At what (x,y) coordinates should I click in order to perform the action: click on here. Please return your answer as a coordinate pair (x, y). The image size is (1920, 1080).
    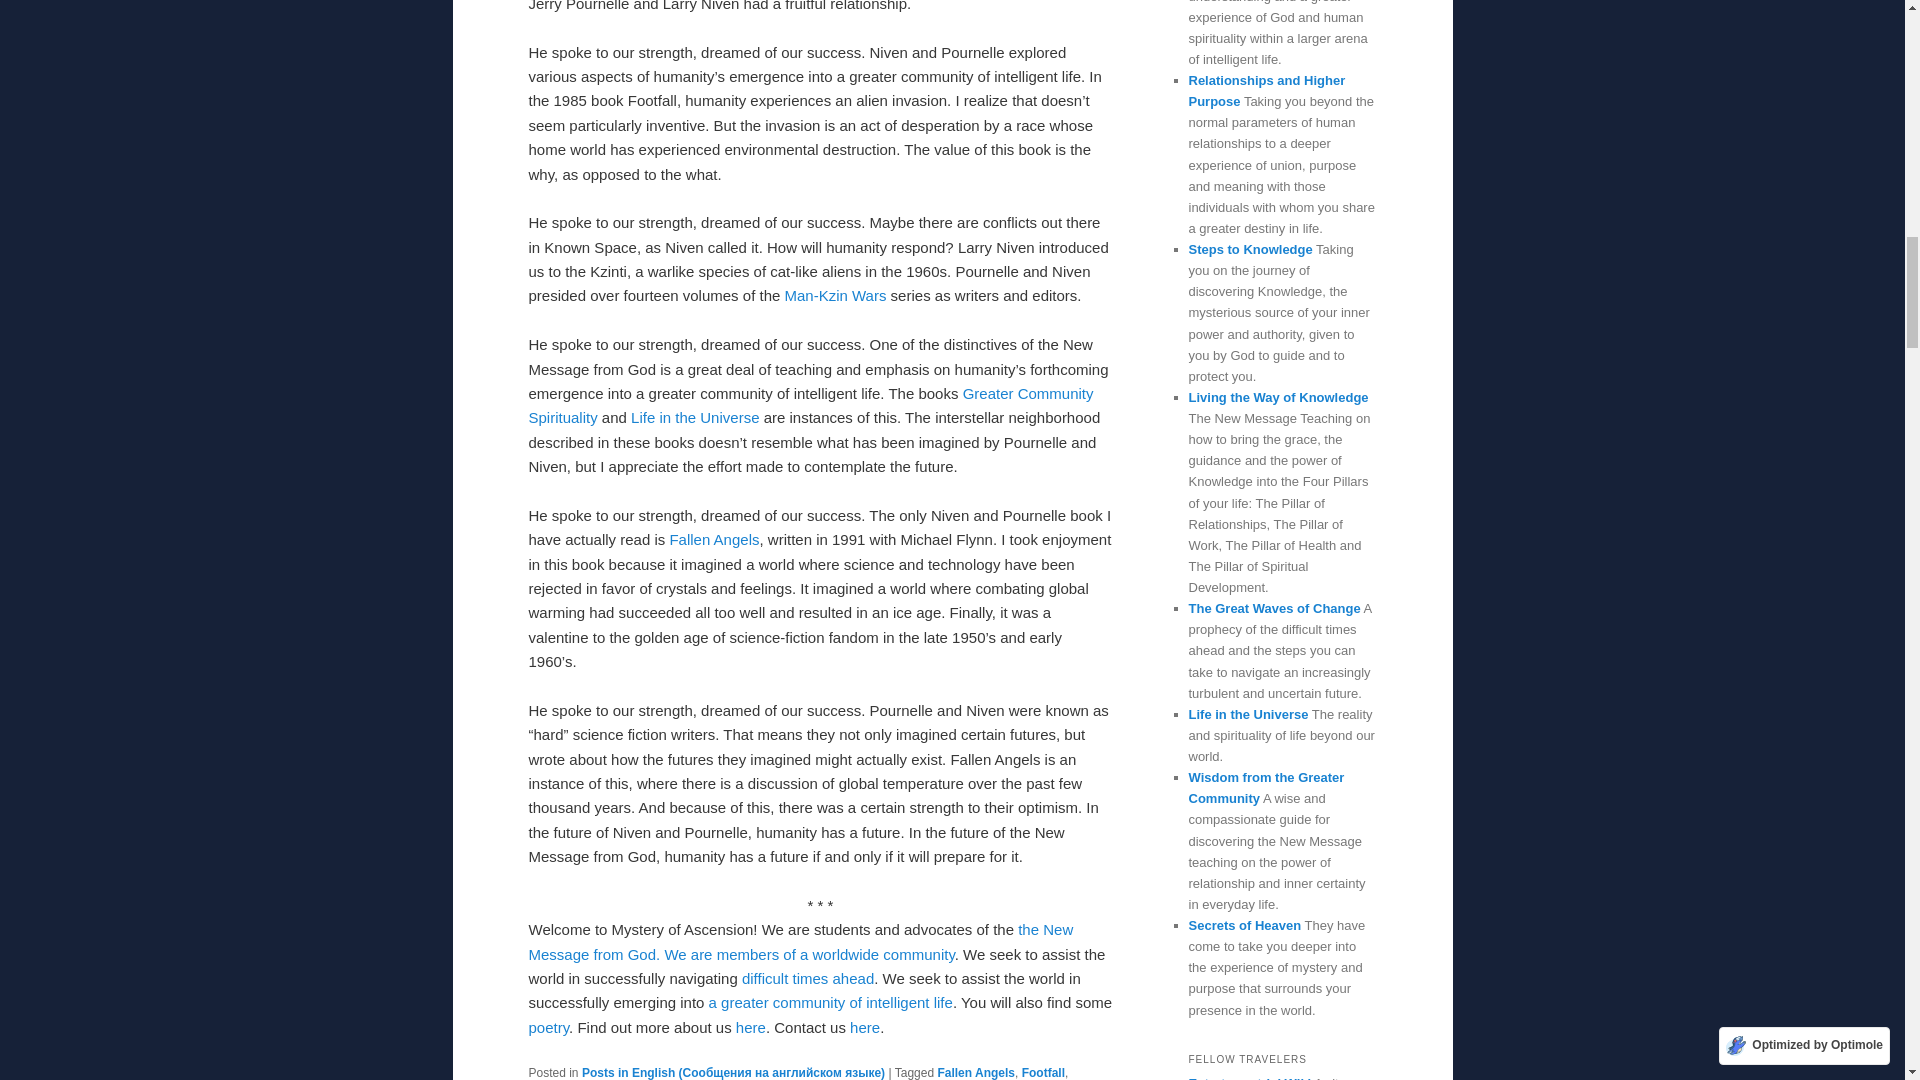
    Looking at the image, I should click on (864, 1027).